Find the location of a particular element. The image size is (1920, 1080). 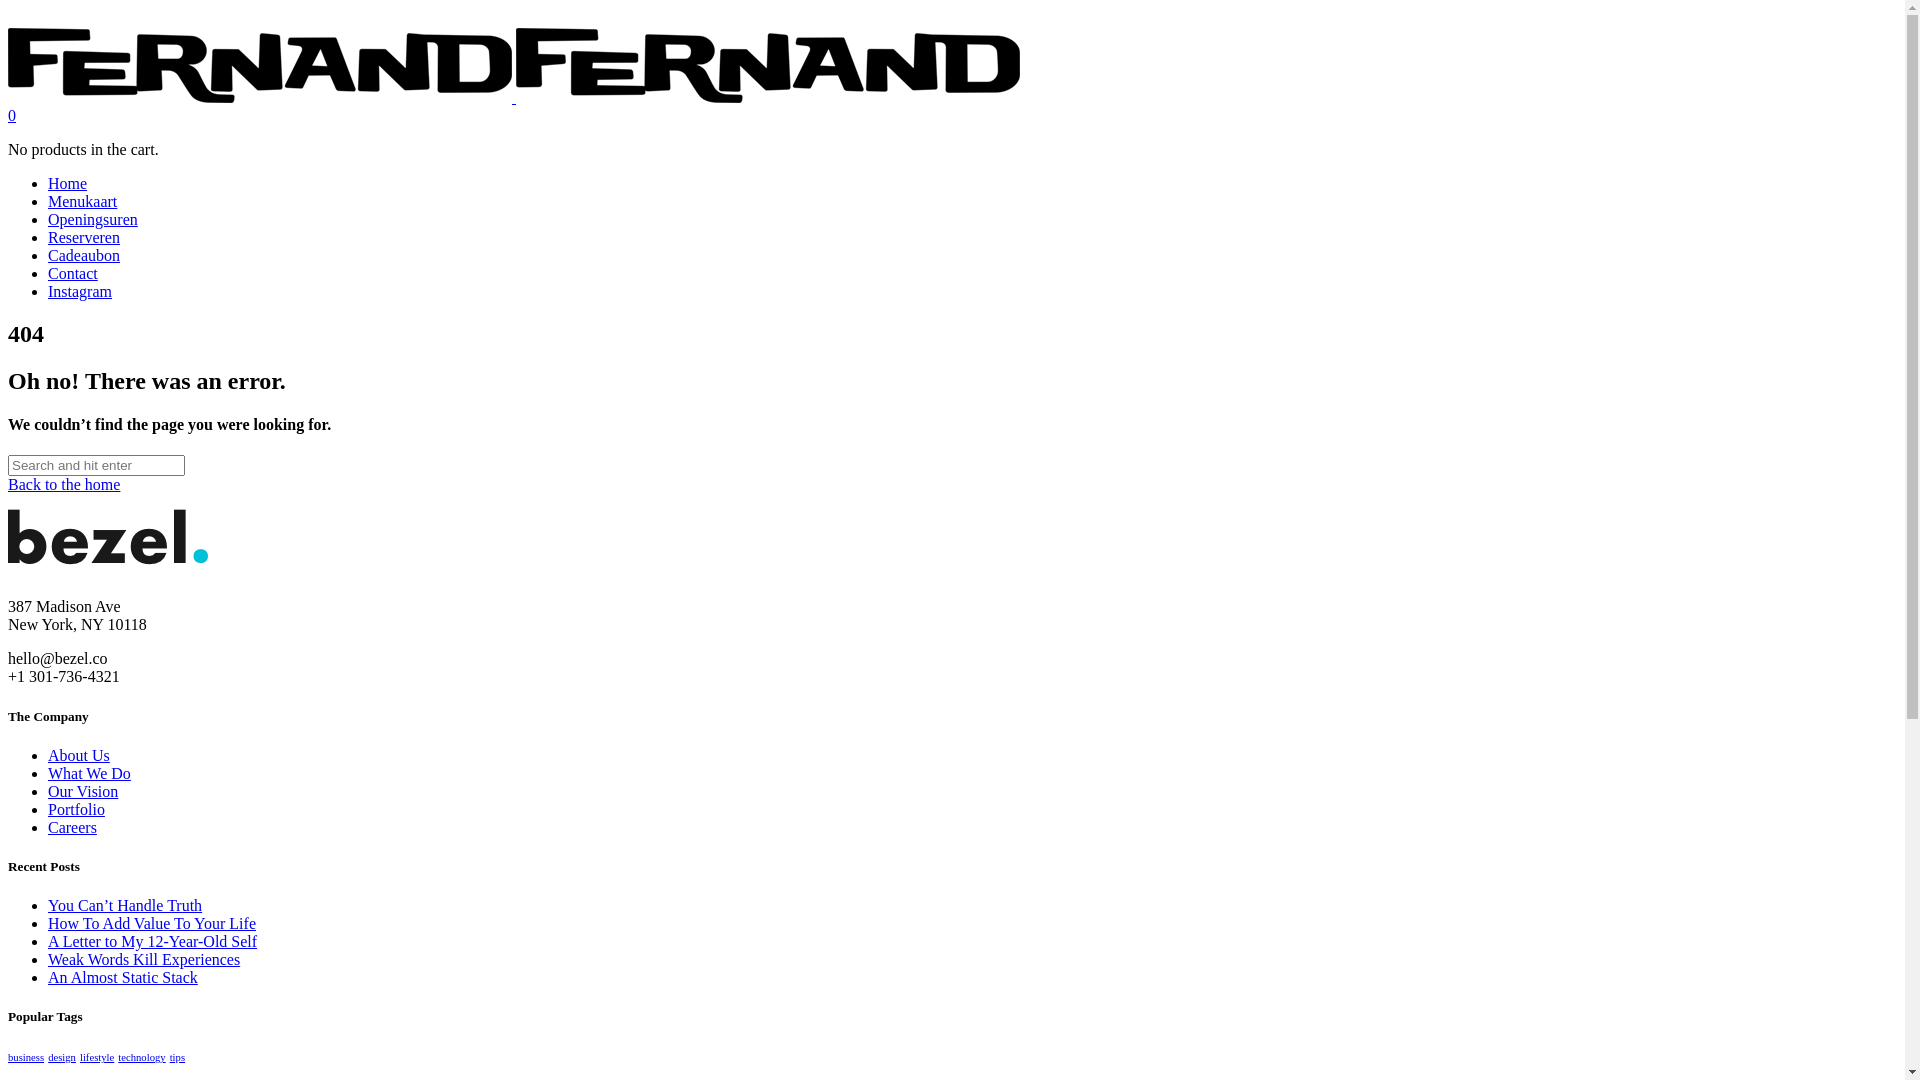

Contact is located at coordinates (73, 274).